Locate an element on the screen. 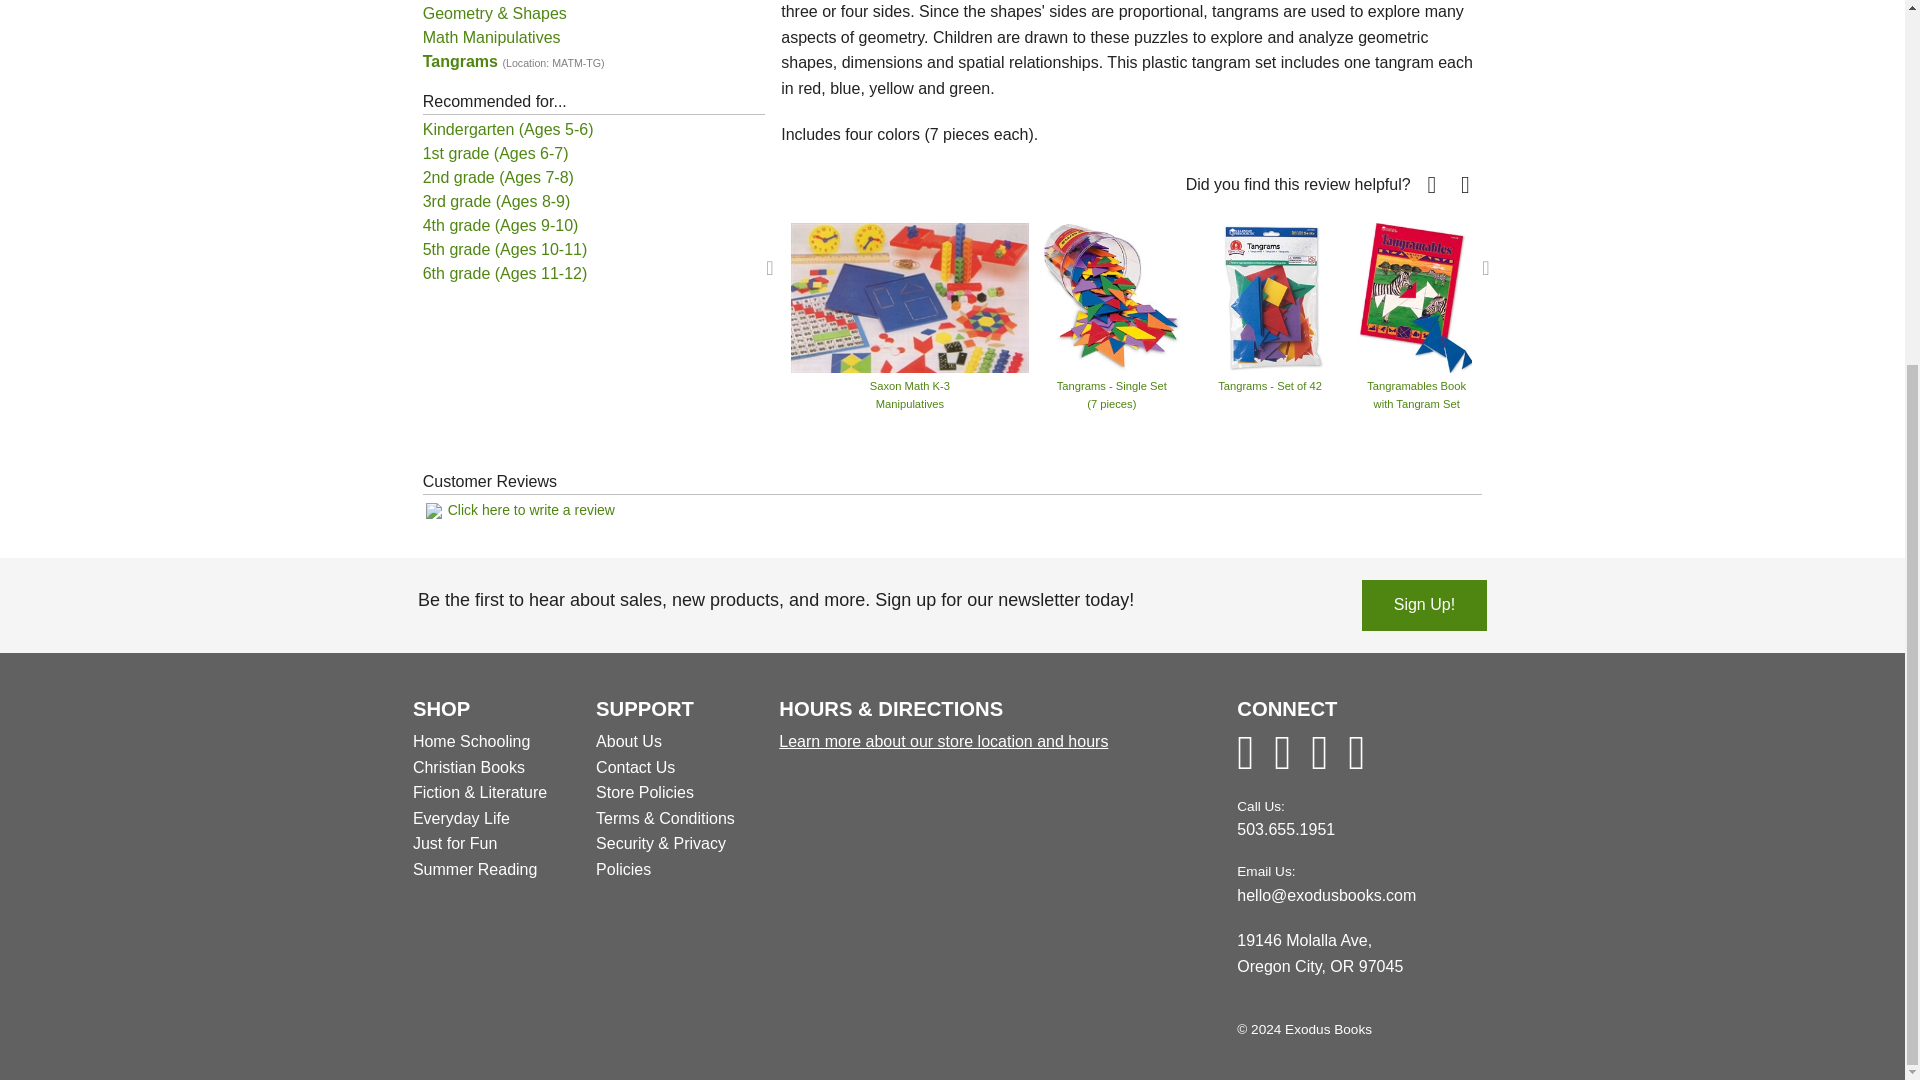  Saxon Math 2 Manipulative Set is located at coordinates (1547, 271).